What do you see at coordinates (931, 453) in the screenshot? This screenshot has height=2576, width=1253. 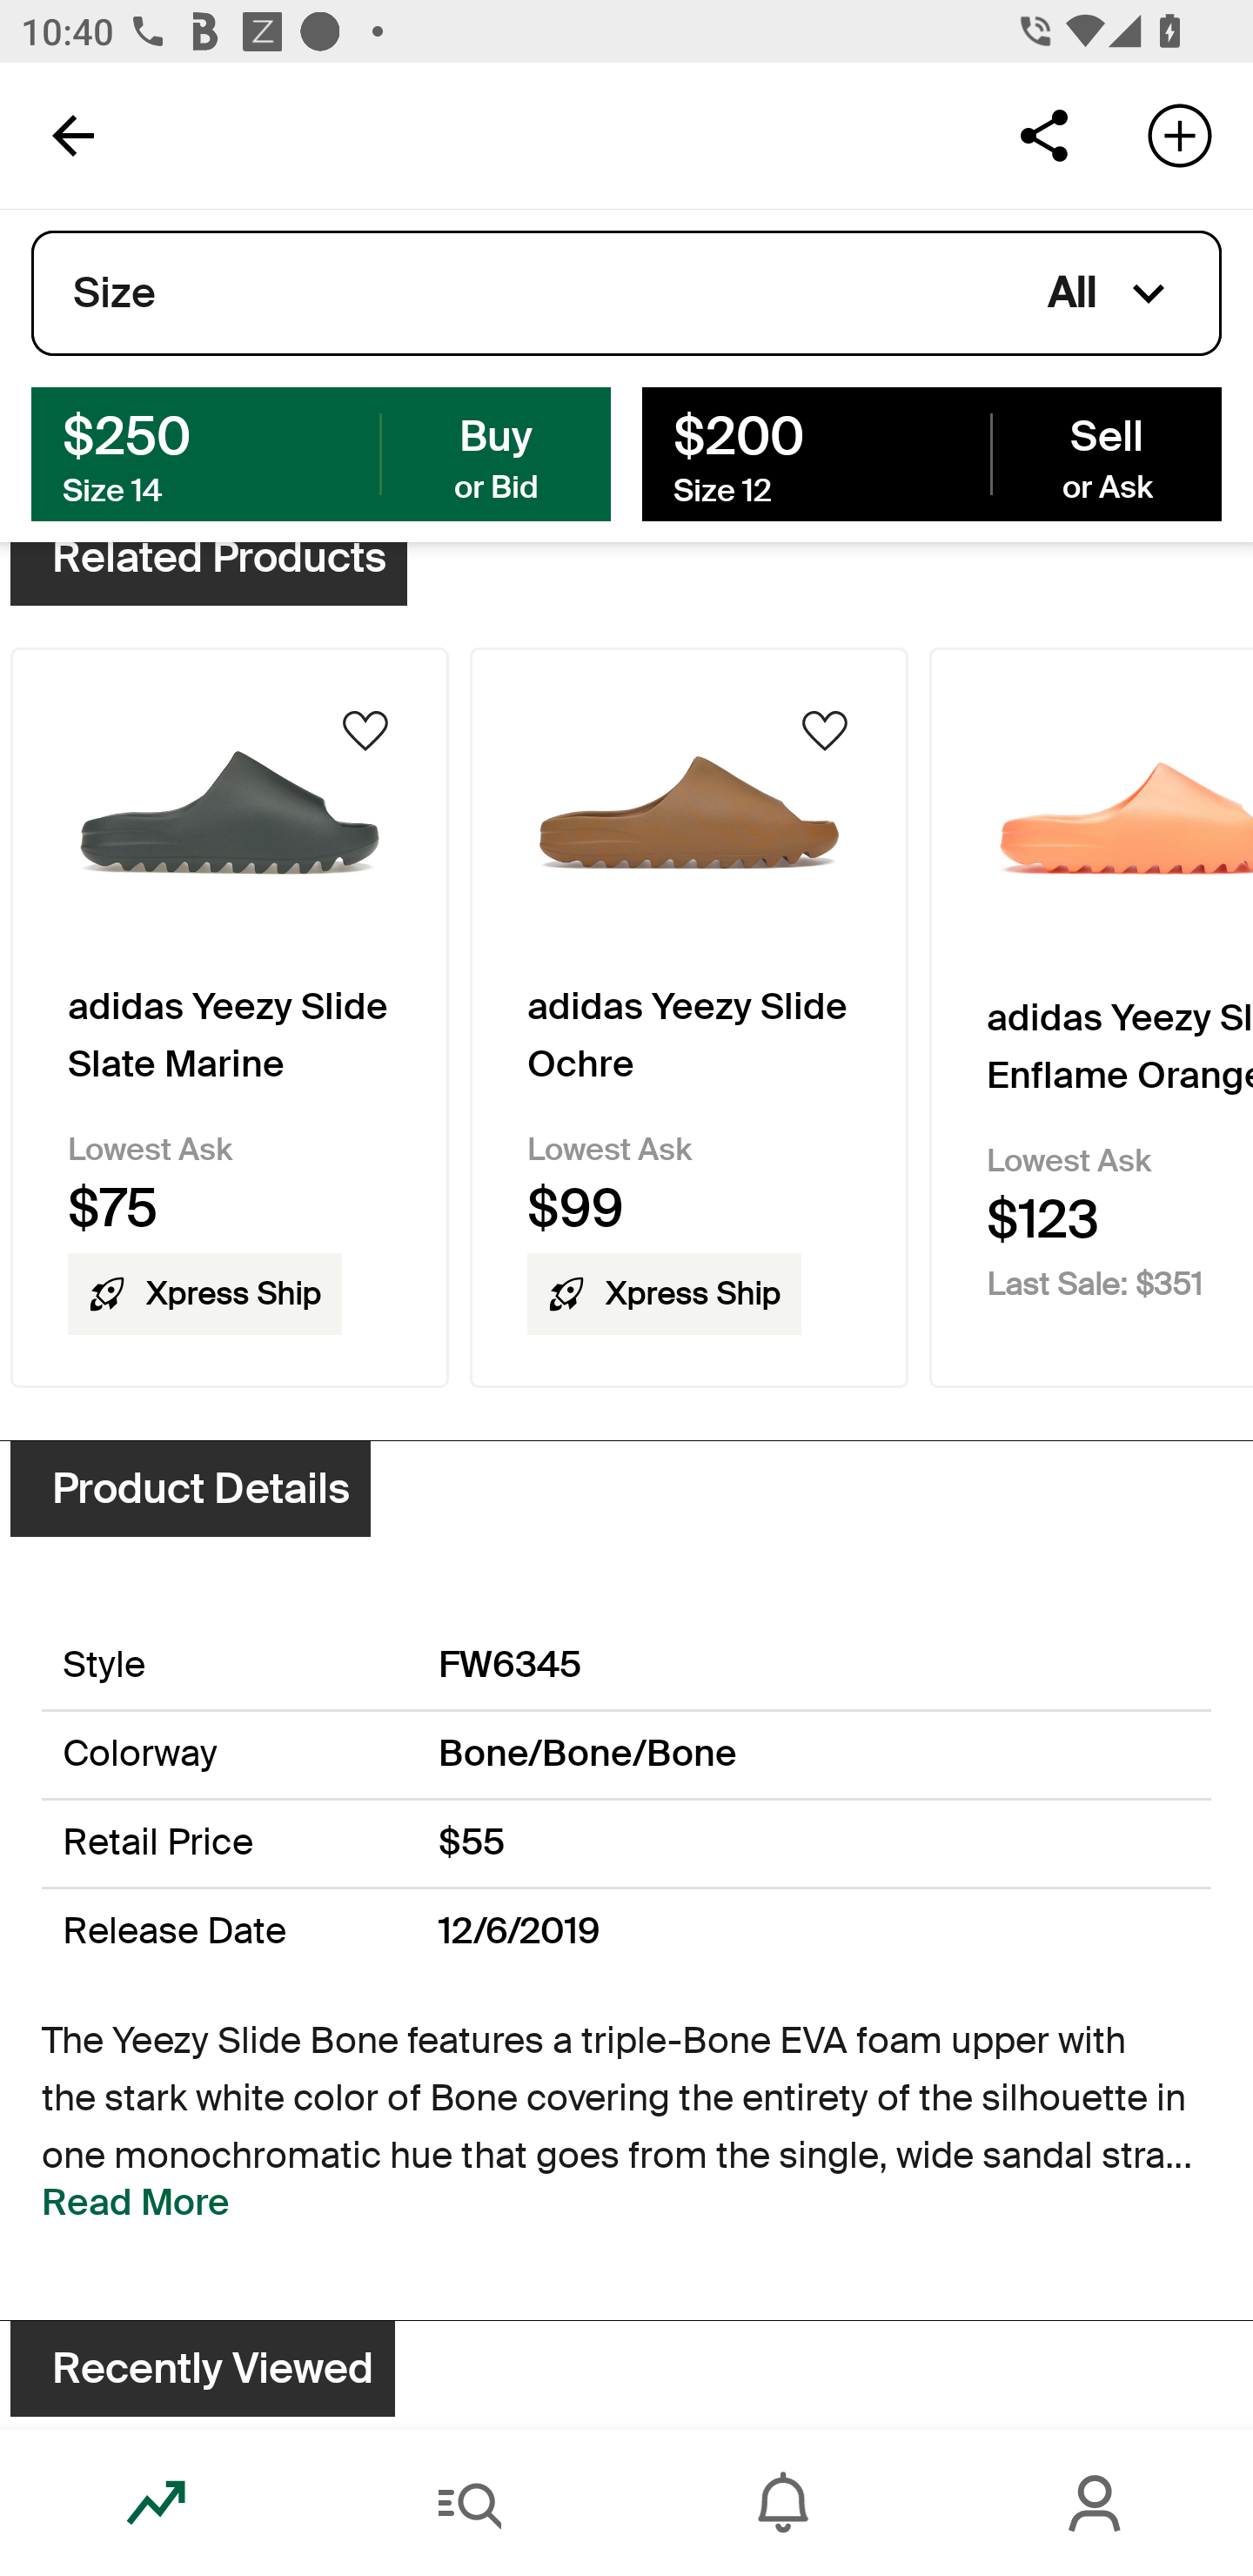 I see `$200 Sell Size 12 or Ask` at bounding box center [931, 453].